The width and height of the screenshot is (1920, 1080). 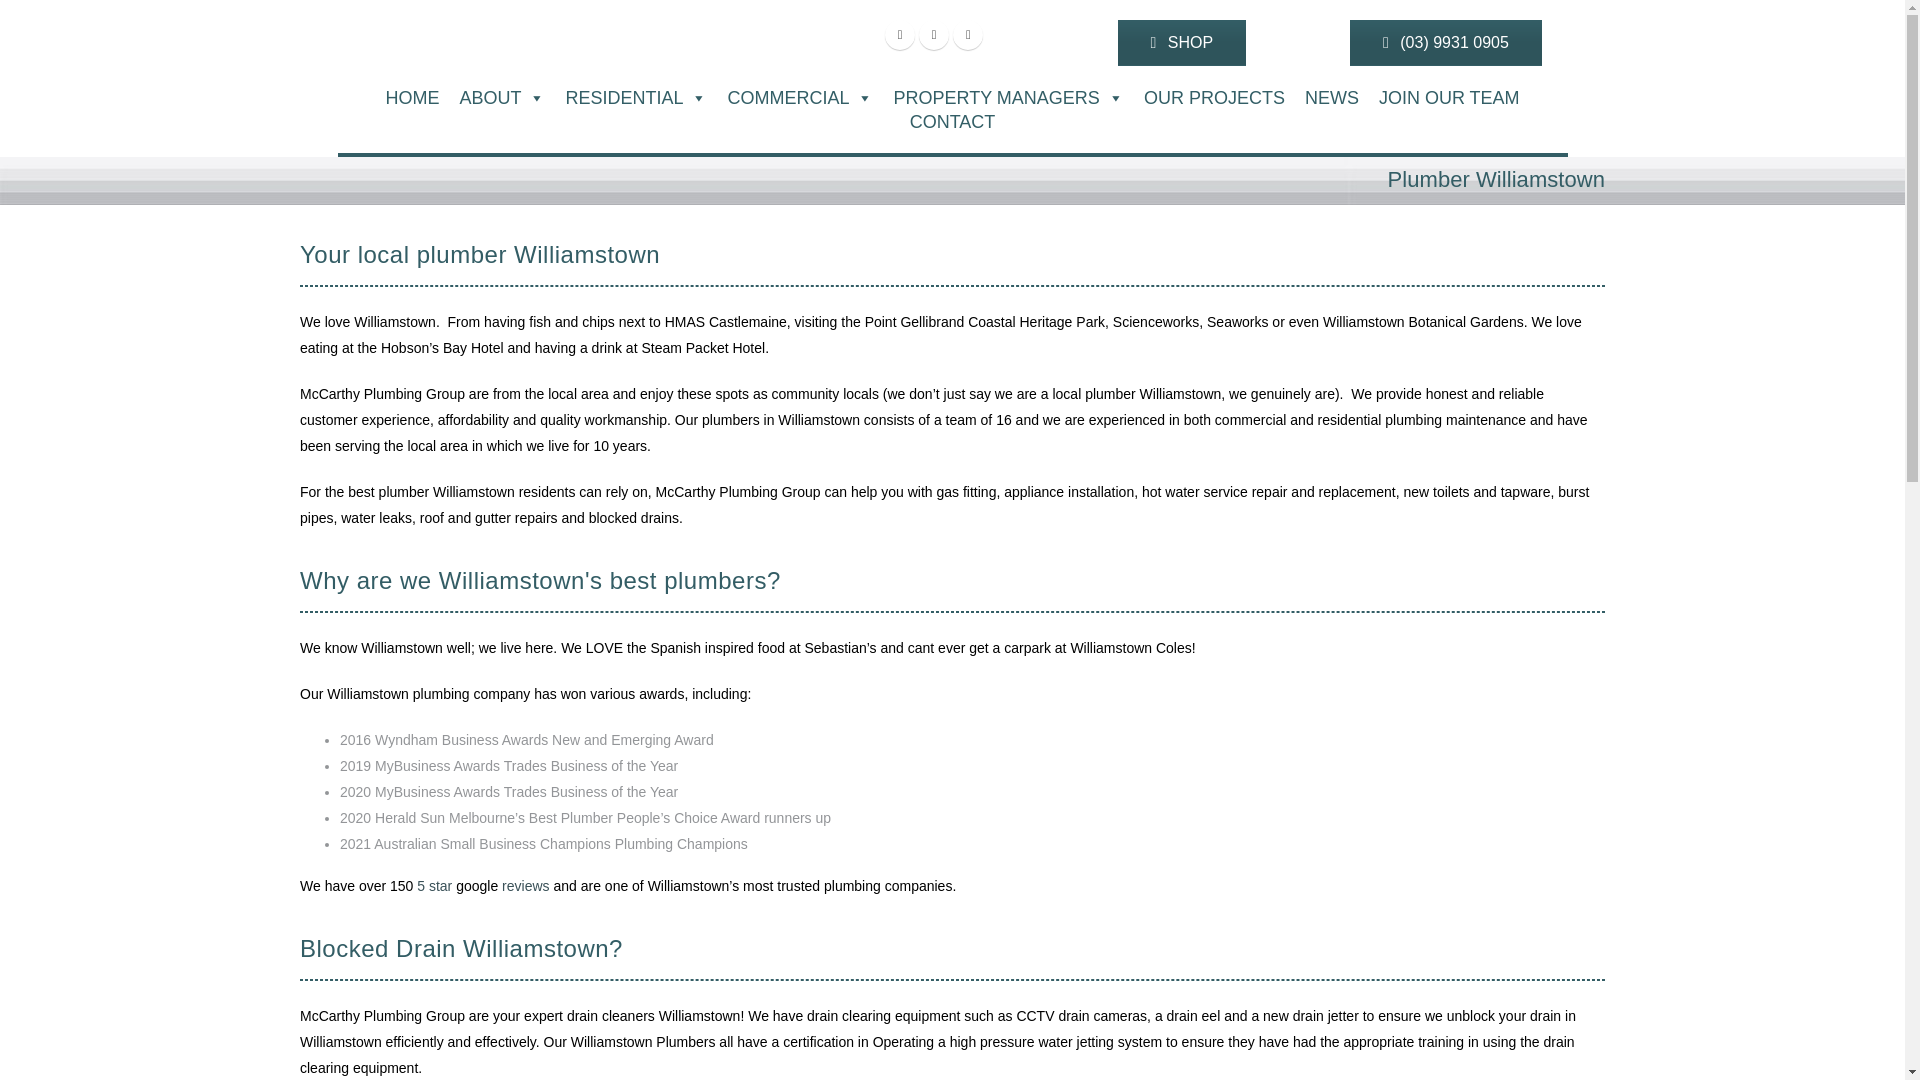 I want to click on PROPERTY MANAGERS, so click(x=1008, y=97).